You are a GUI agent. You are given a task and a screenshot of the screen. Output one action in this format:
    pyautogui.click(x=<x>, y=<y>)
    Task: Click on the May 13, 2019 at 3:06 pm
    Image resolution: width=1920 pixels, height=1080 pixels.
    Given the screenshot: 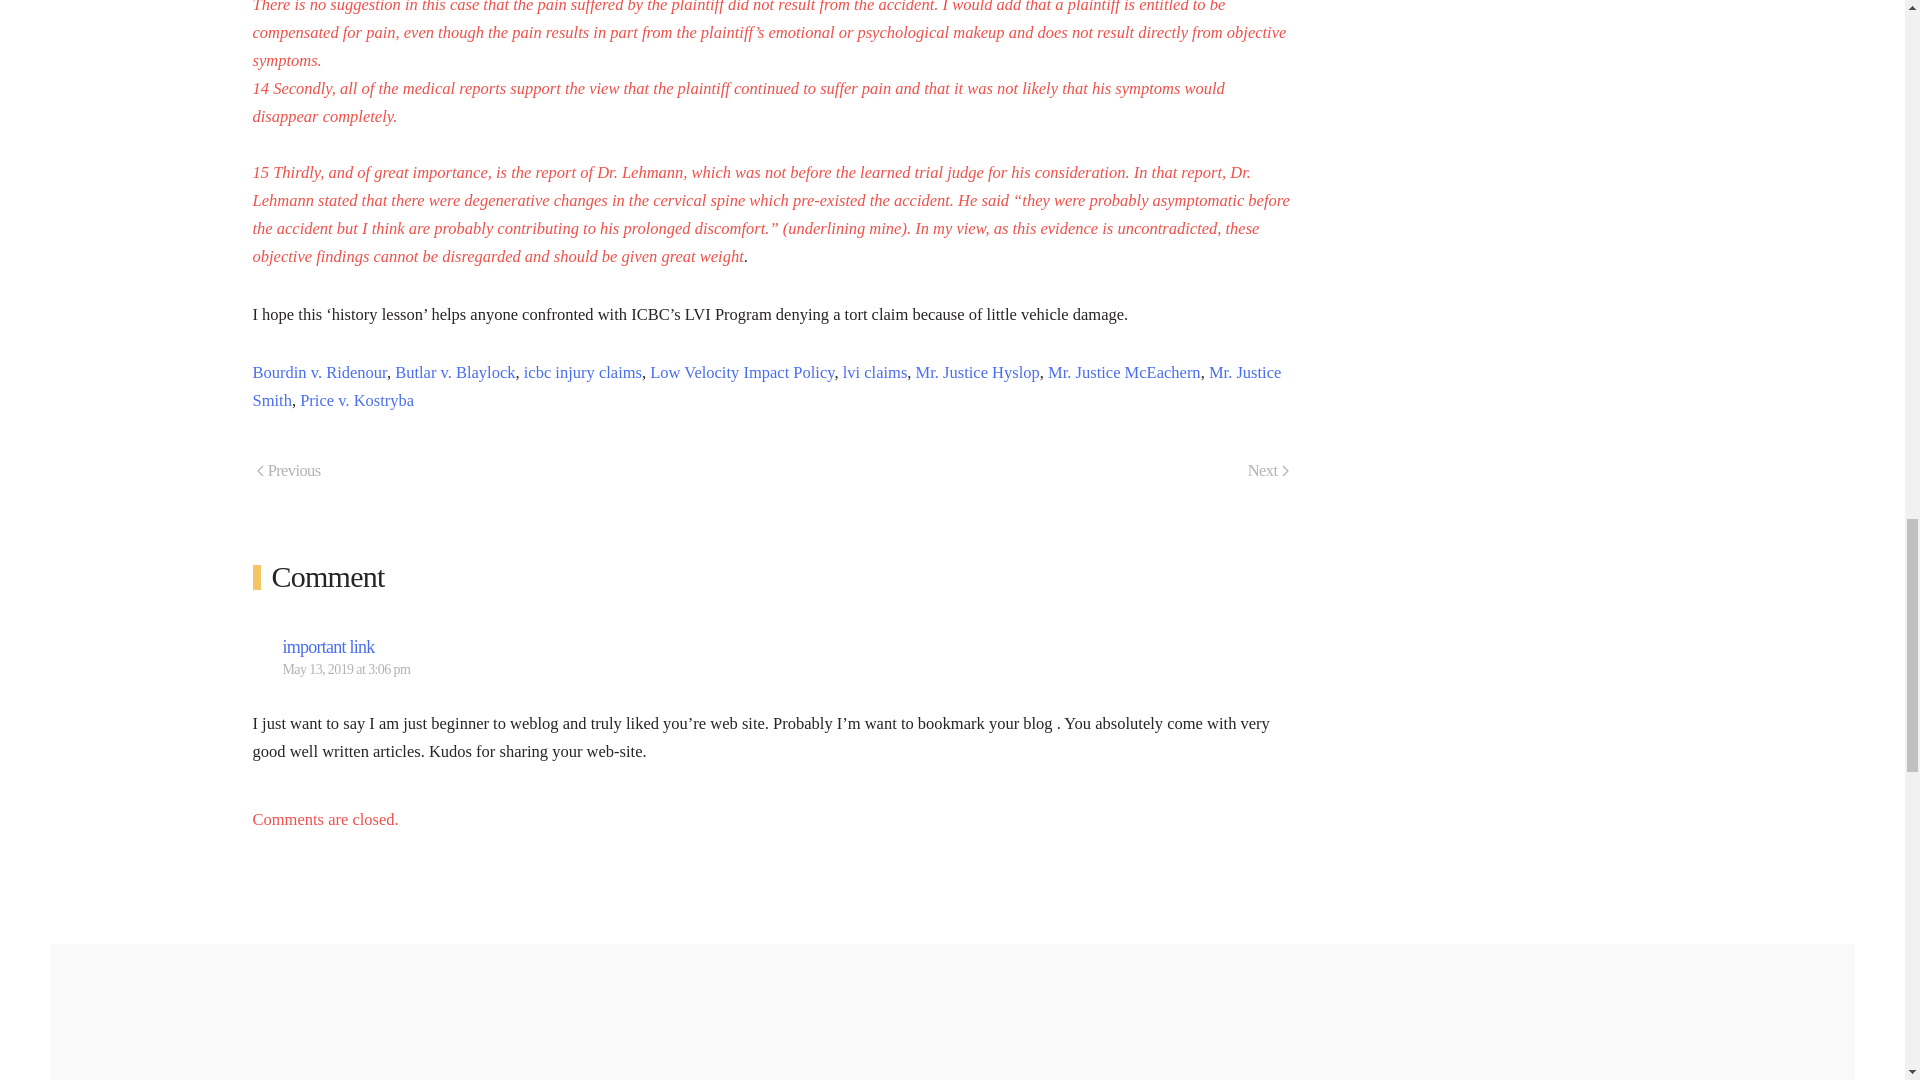 What is the action you would take?
    pyautogui.click(x=346, y=670)
    